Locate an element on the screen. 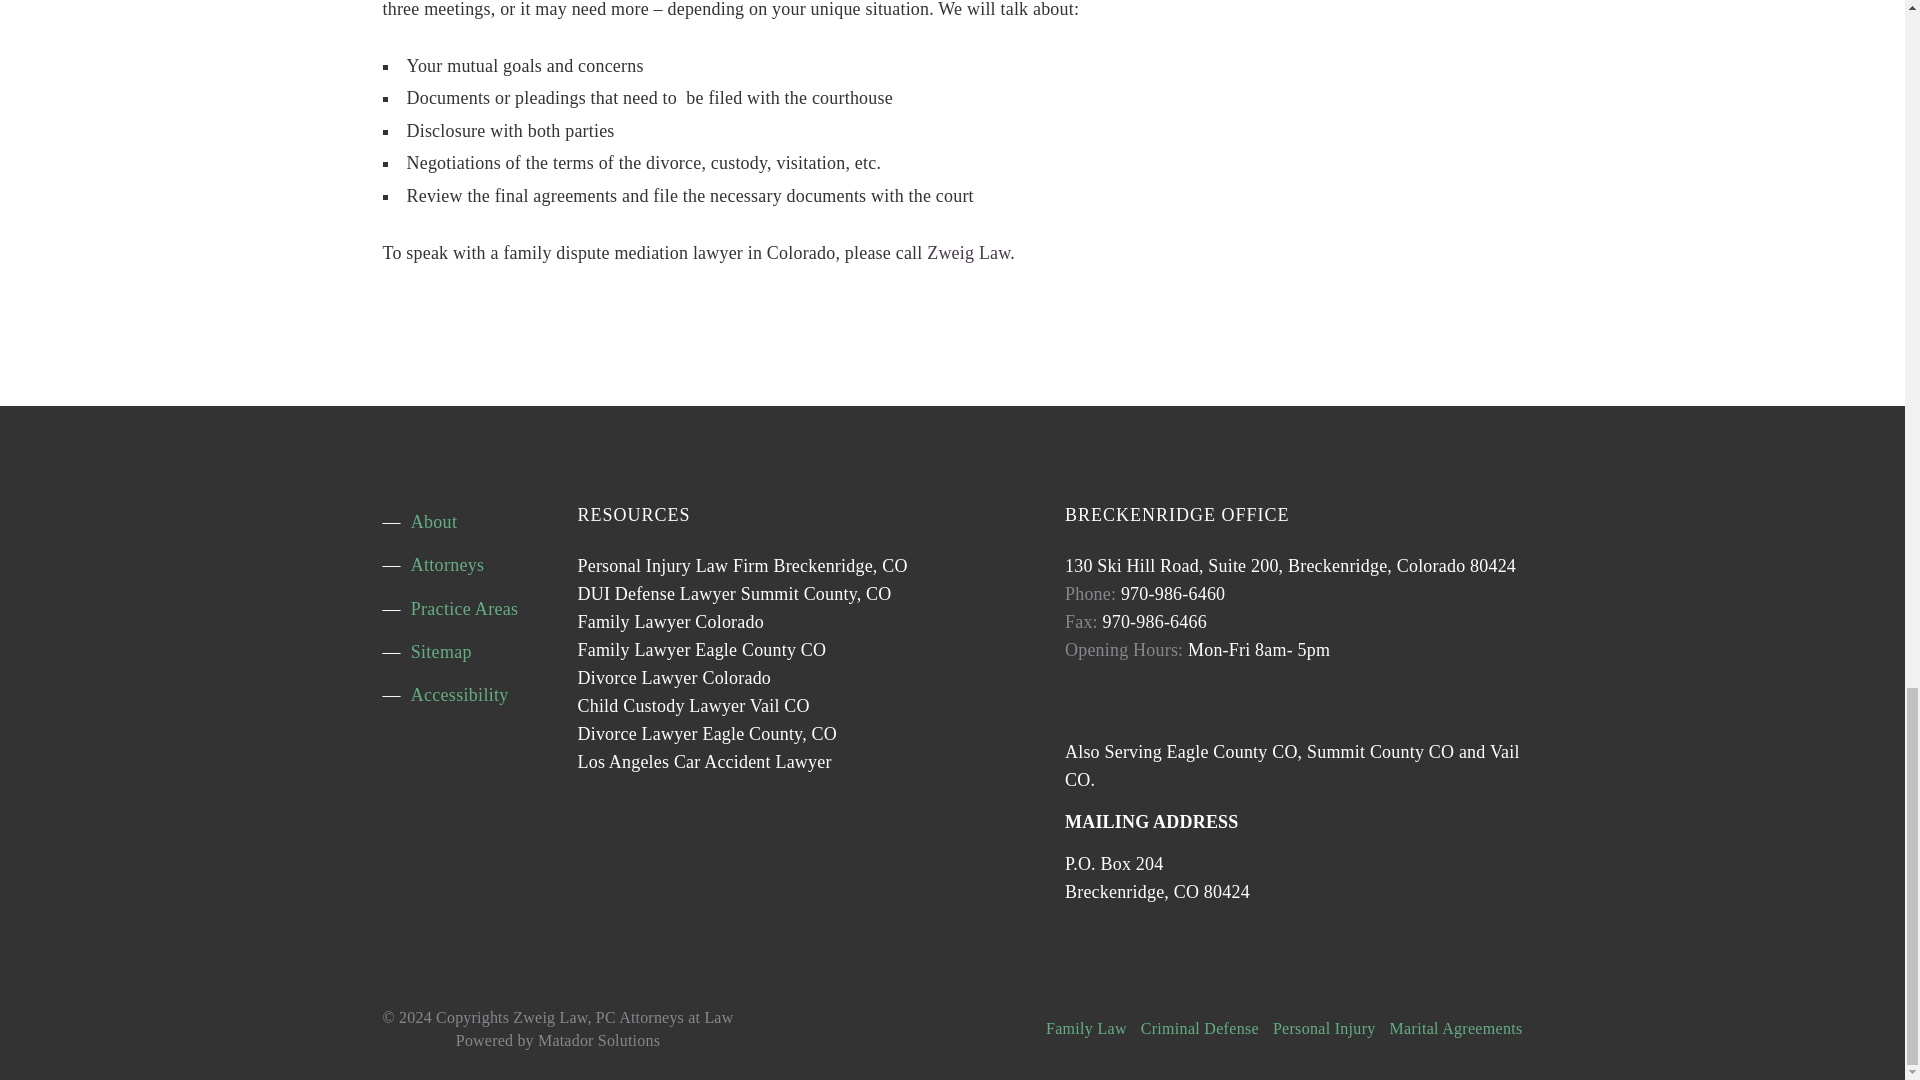 This screenshot has width=1920, height=1080. Divorce Lawyer Colorado is located at coordinates (674, 678).